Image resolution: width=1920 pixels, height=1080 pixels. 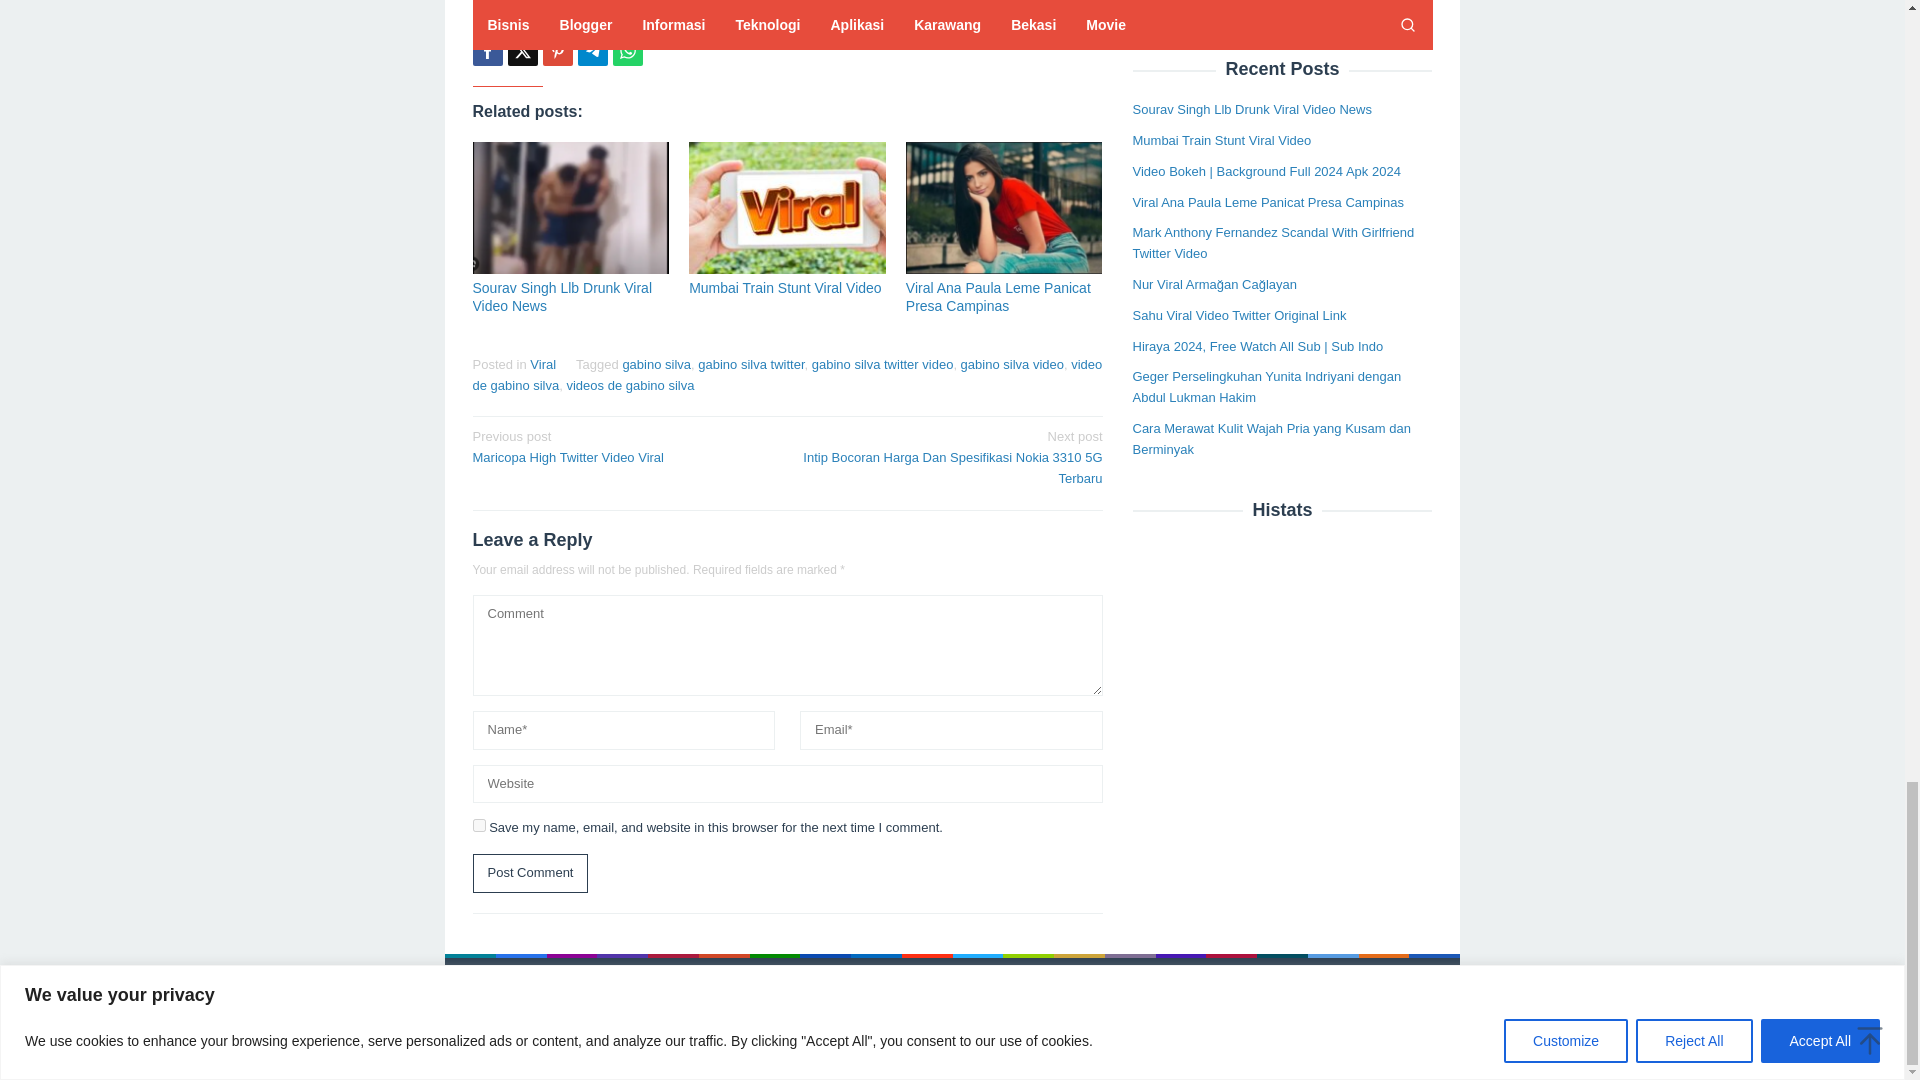 What do you see at coordinates (478, 824) in the screenshot?
I see `yes` at bounding box center [478, 824].